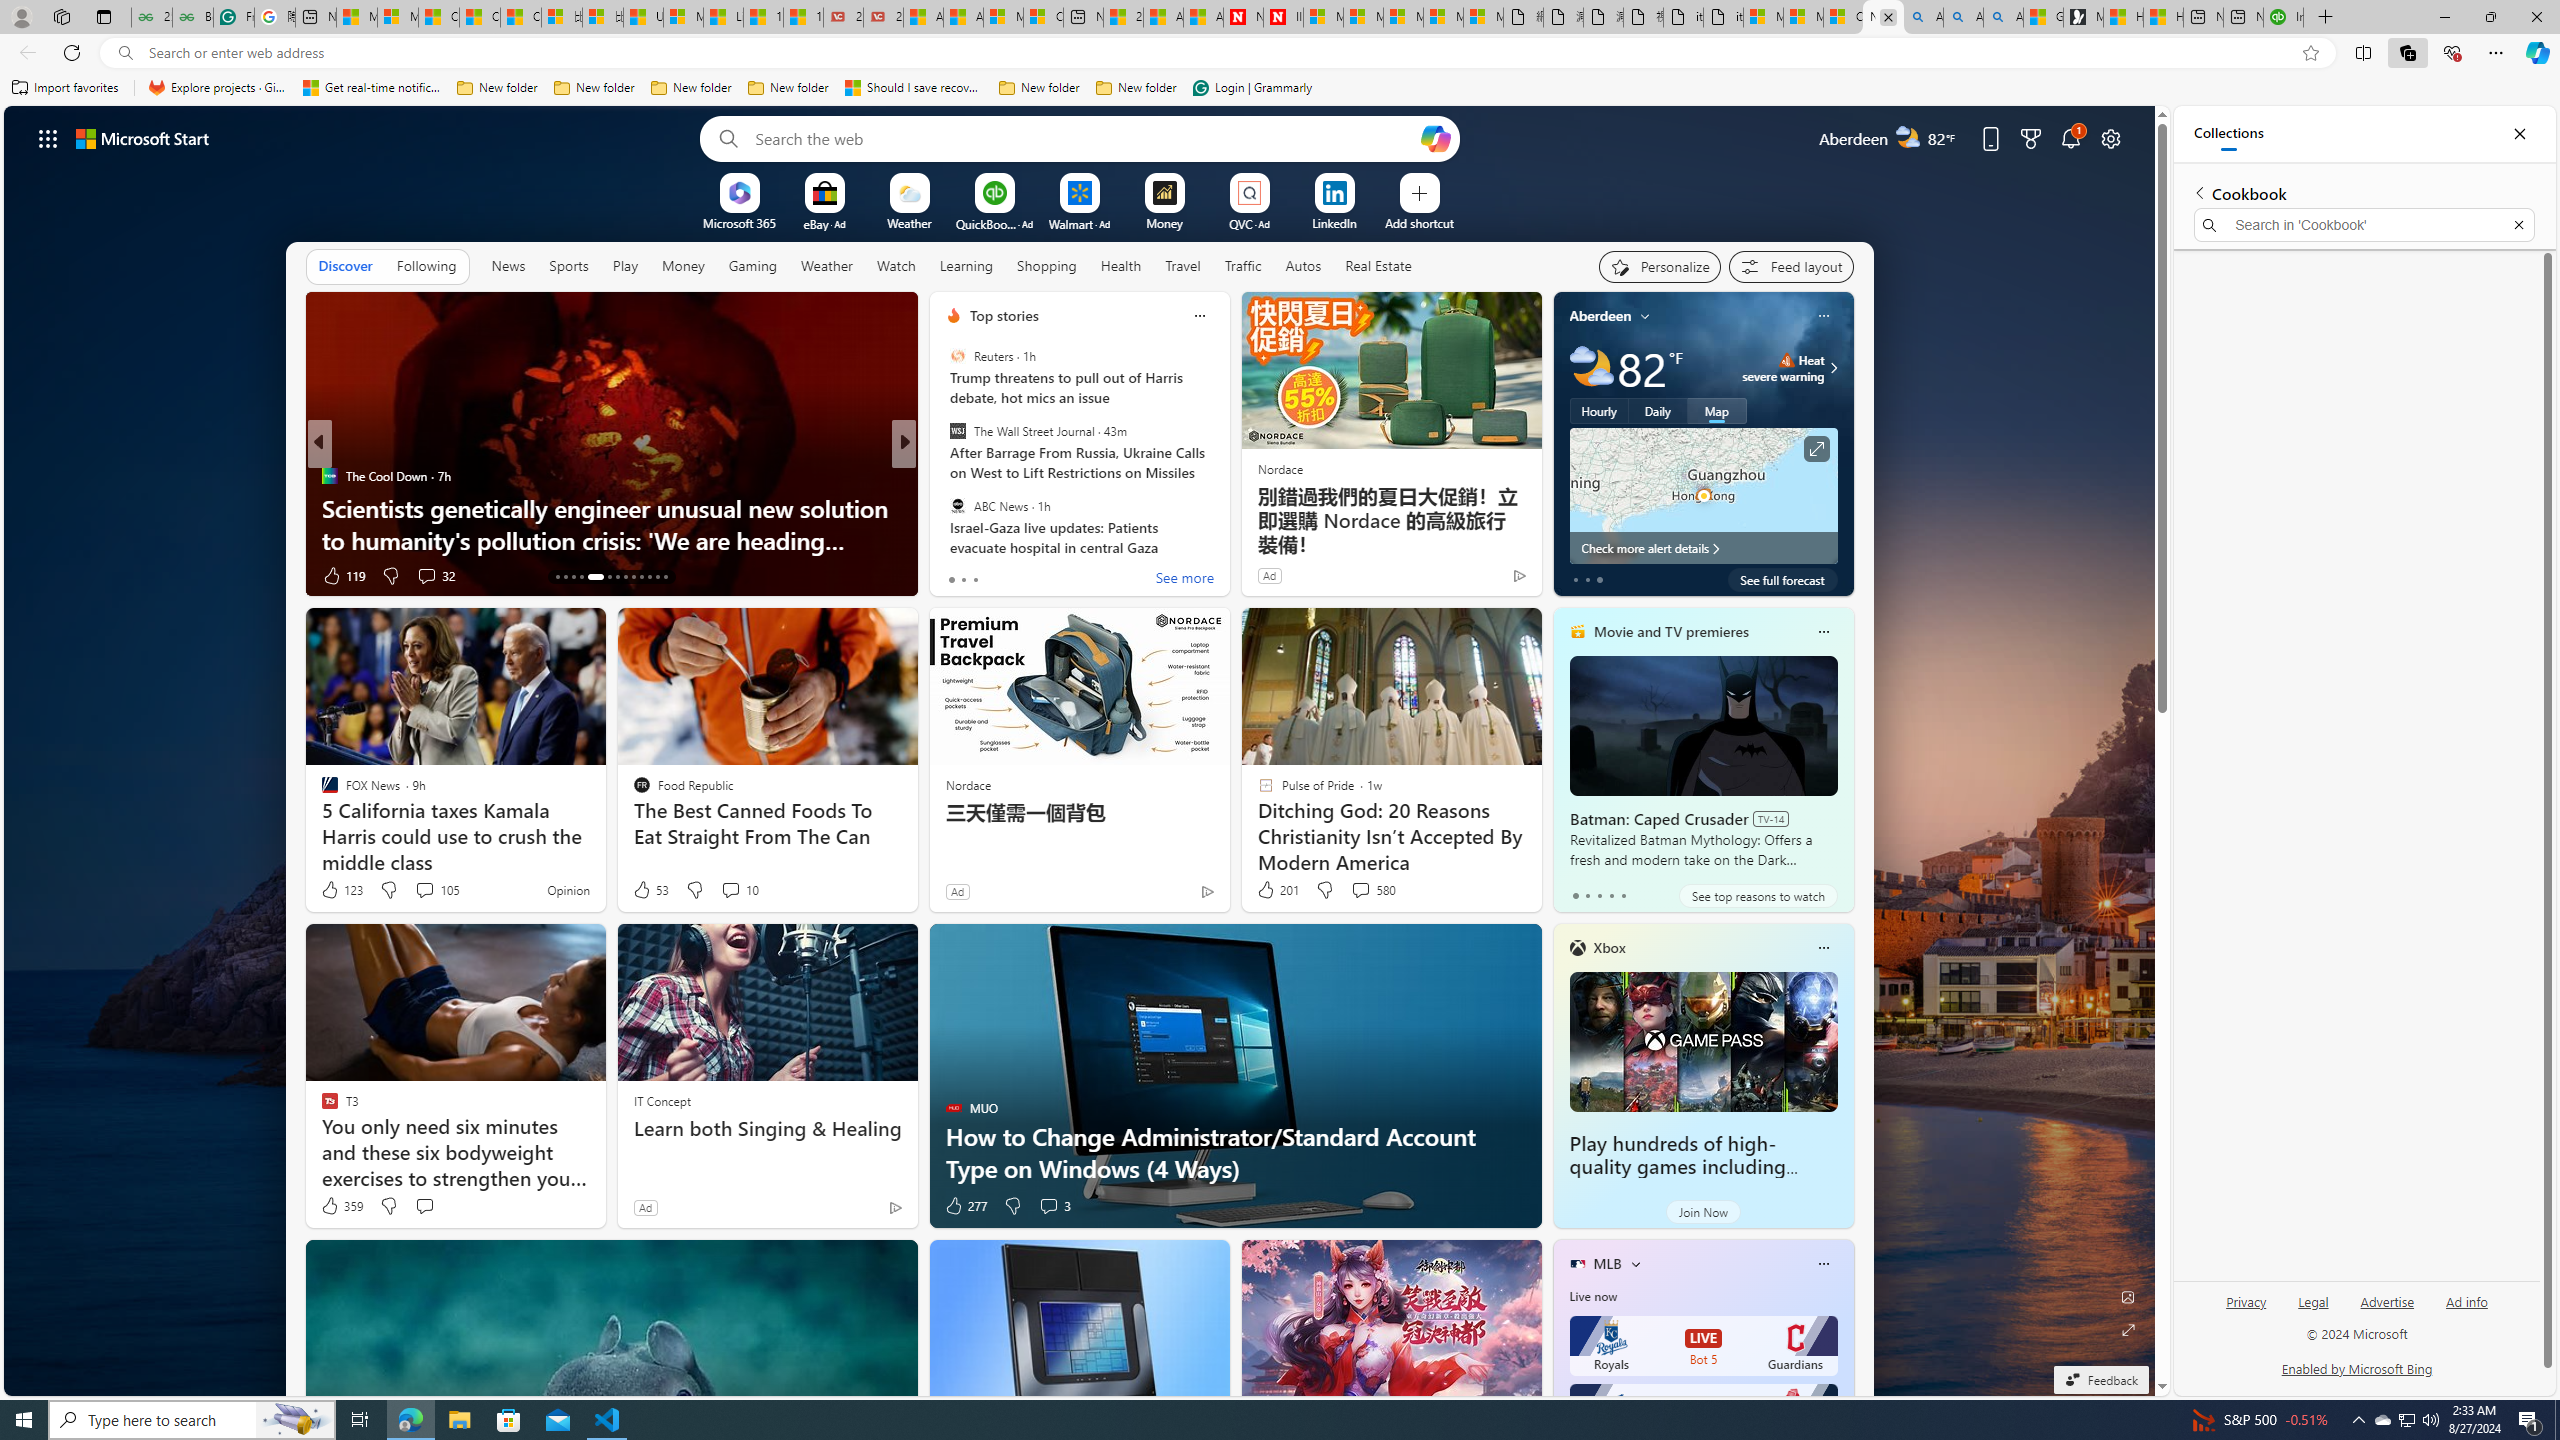 The height and width of the screenshot is (1440, 2560). I want to click on 201 Like, so click(1277, 890).